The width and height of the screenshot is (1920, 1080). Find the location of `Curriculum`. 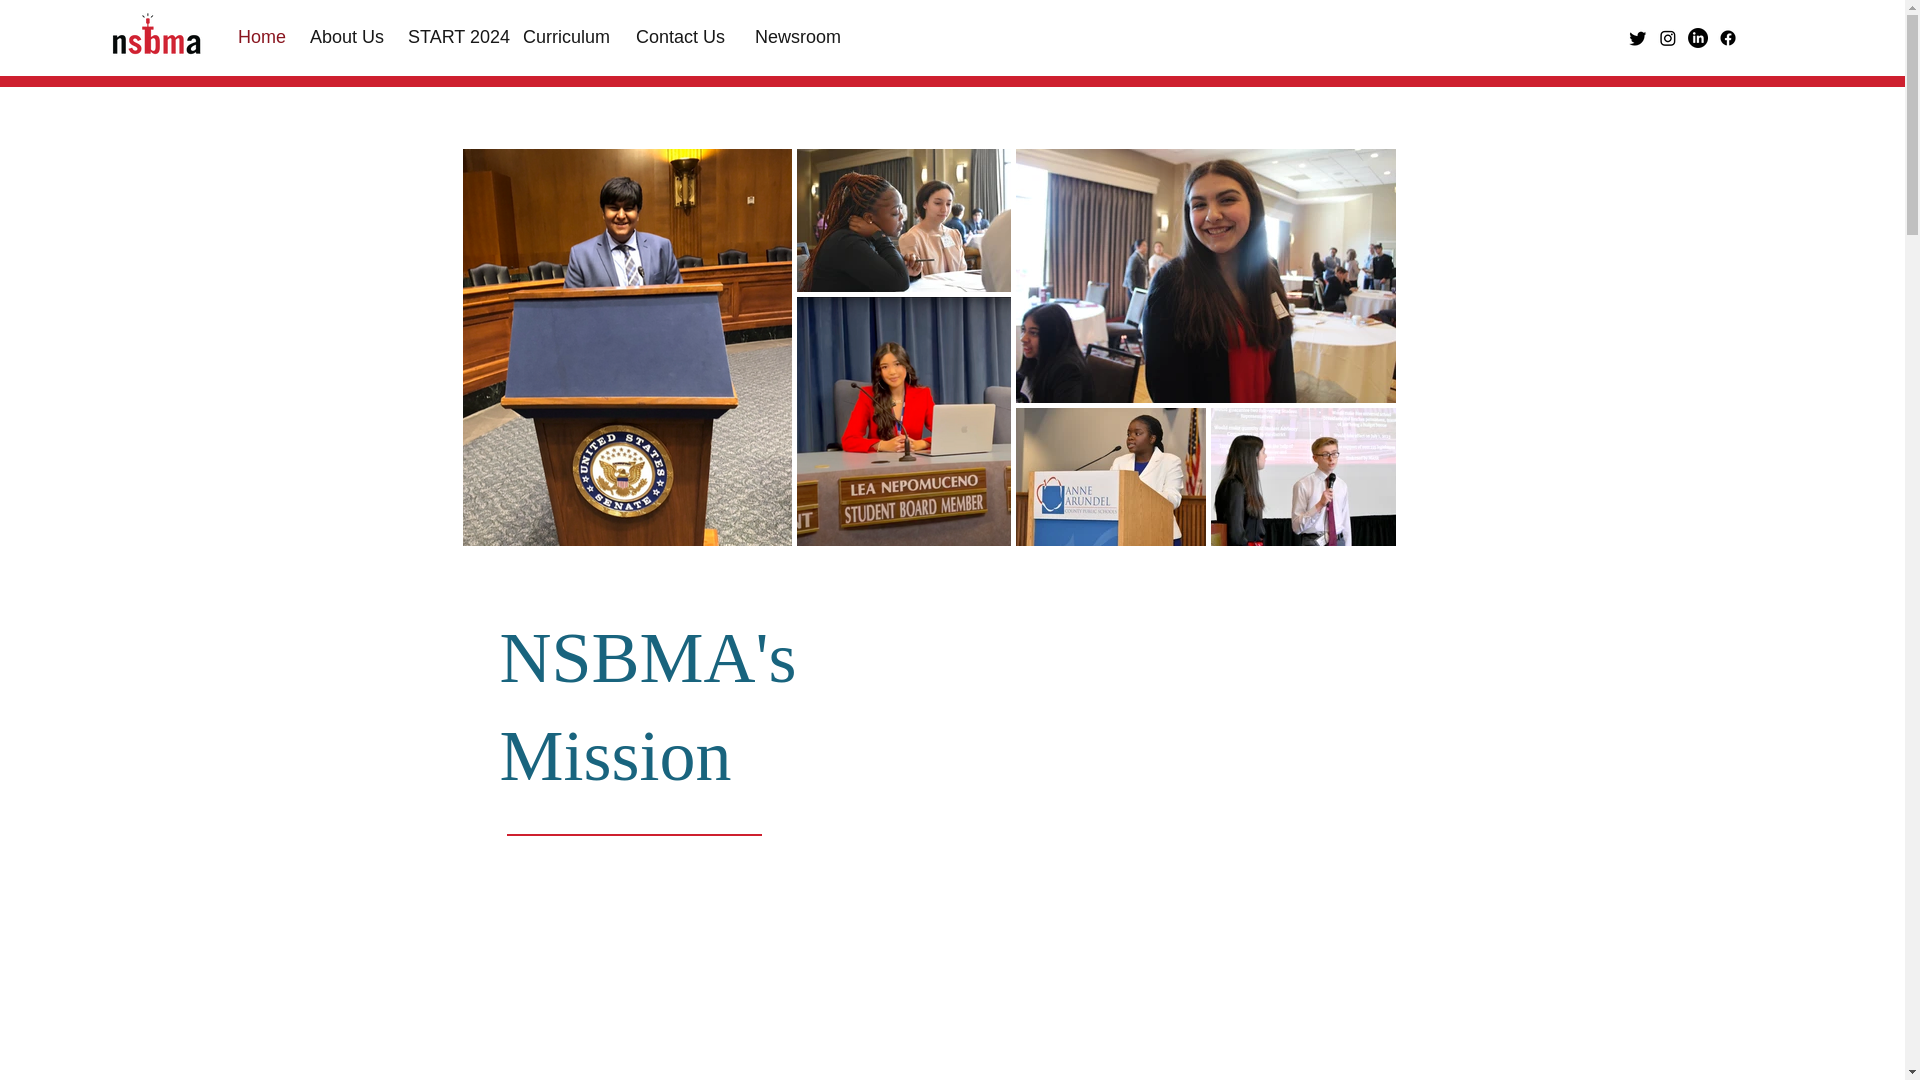

Curriculum is located at coordinates (568, 37).